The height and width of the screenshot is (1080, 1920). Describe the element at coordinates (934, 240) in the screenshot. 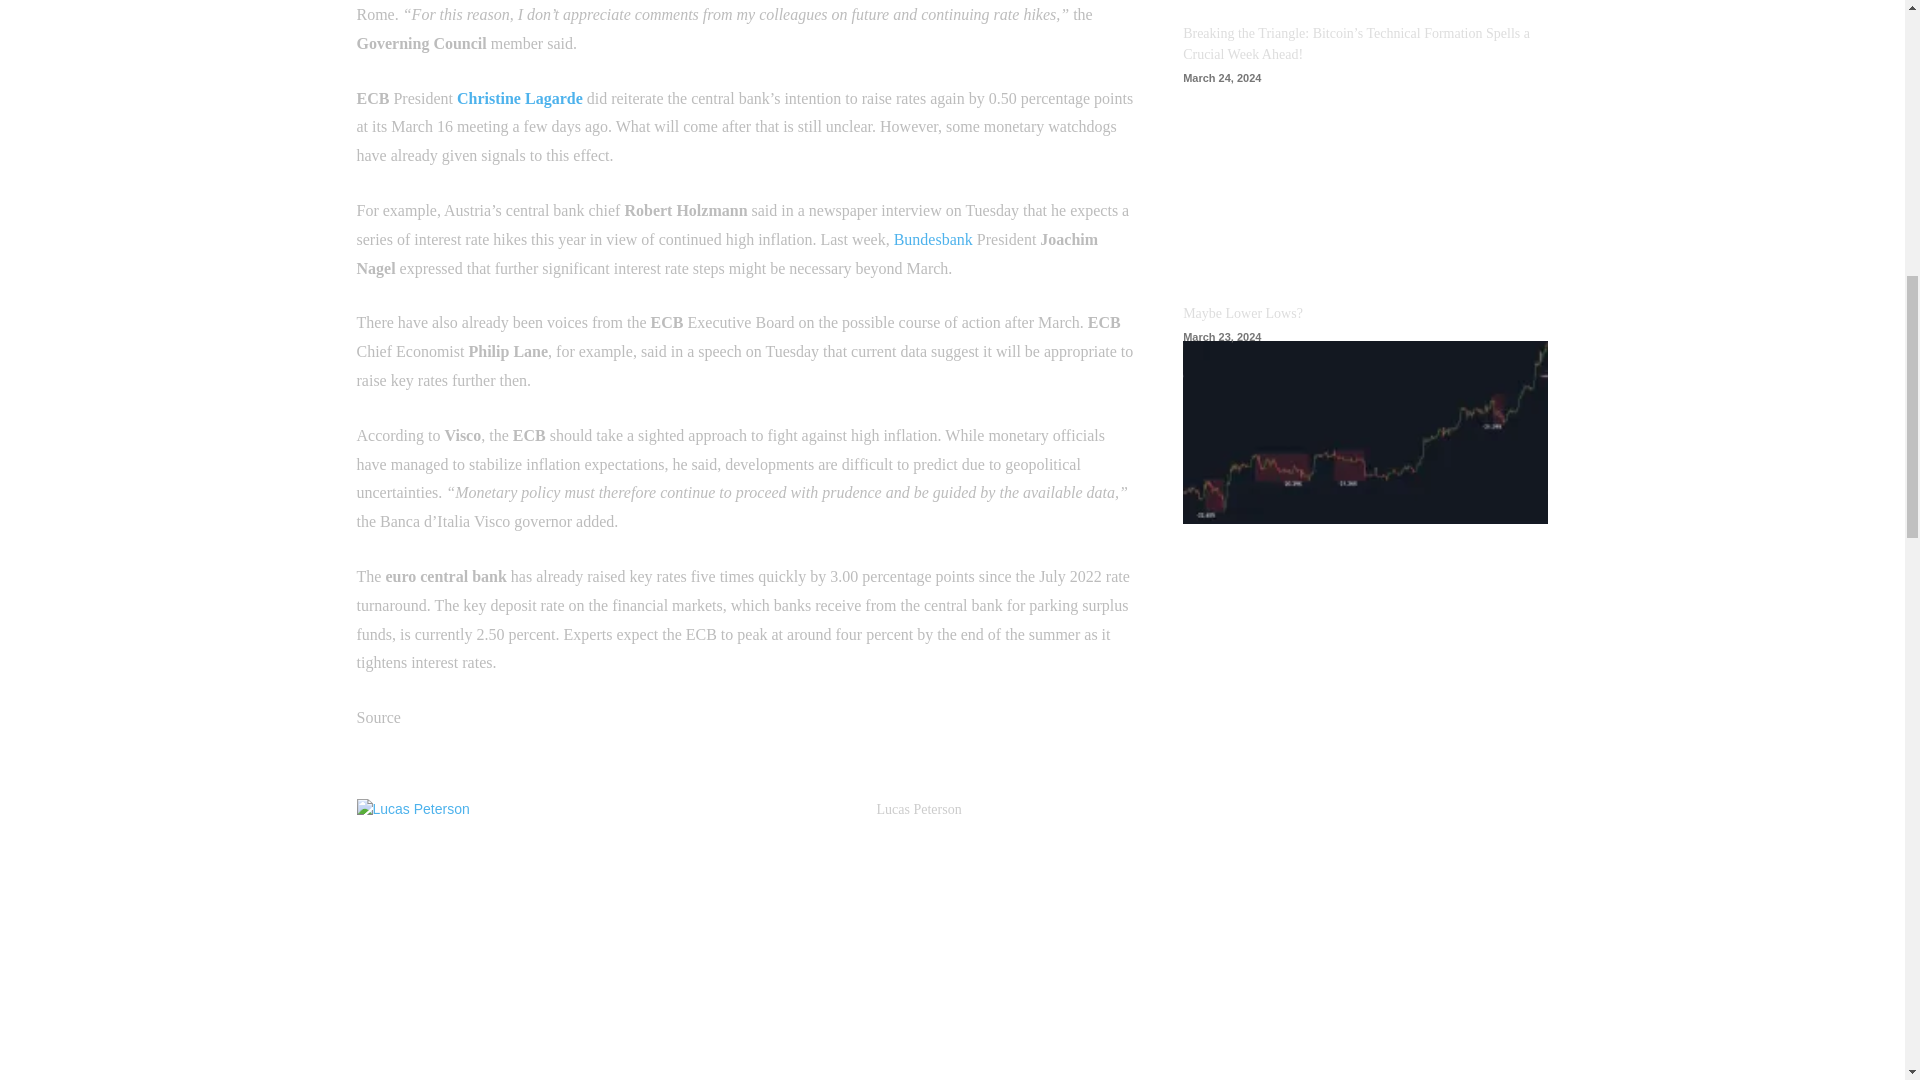

I see `Bundesbank` at that location.